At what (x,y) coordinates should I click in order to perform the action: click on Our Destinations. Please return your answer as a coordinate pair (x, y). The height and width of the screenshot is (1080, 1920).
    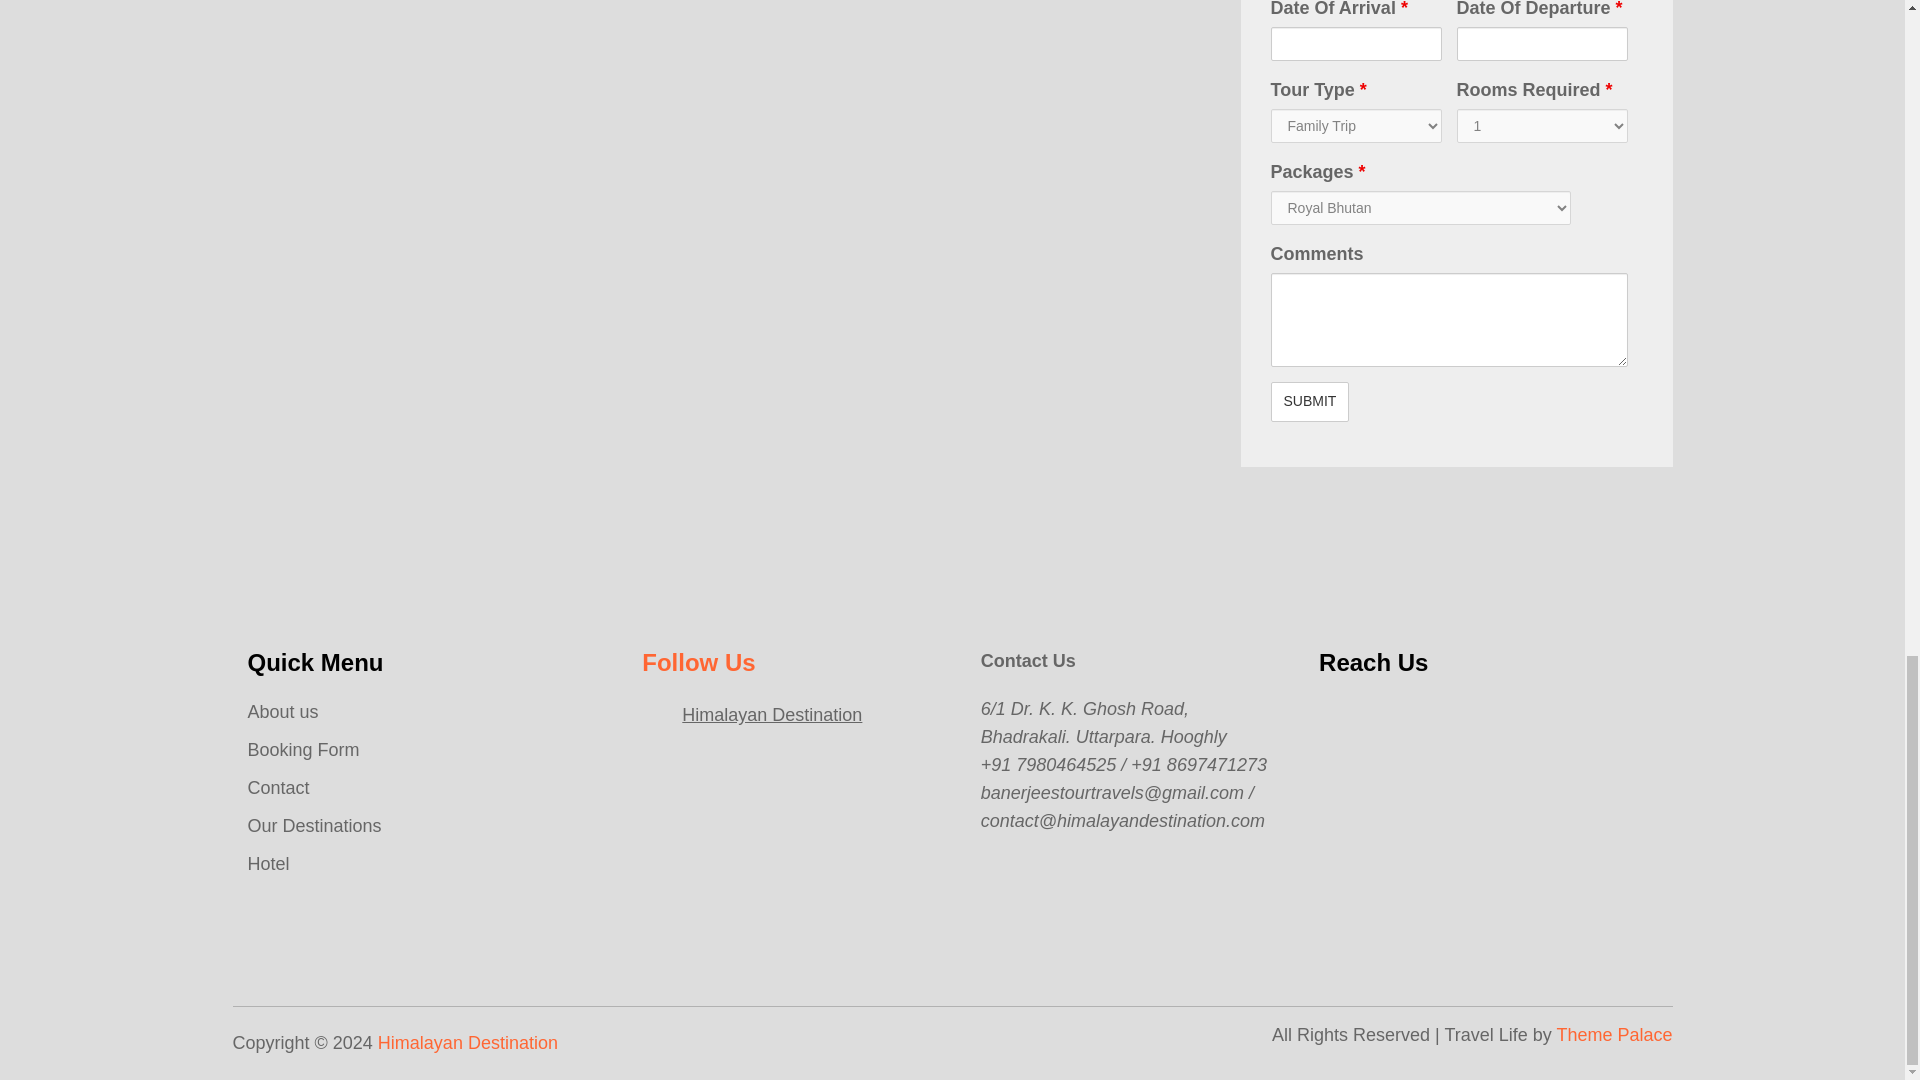
    Looking at the image, I should click on (314, 826).